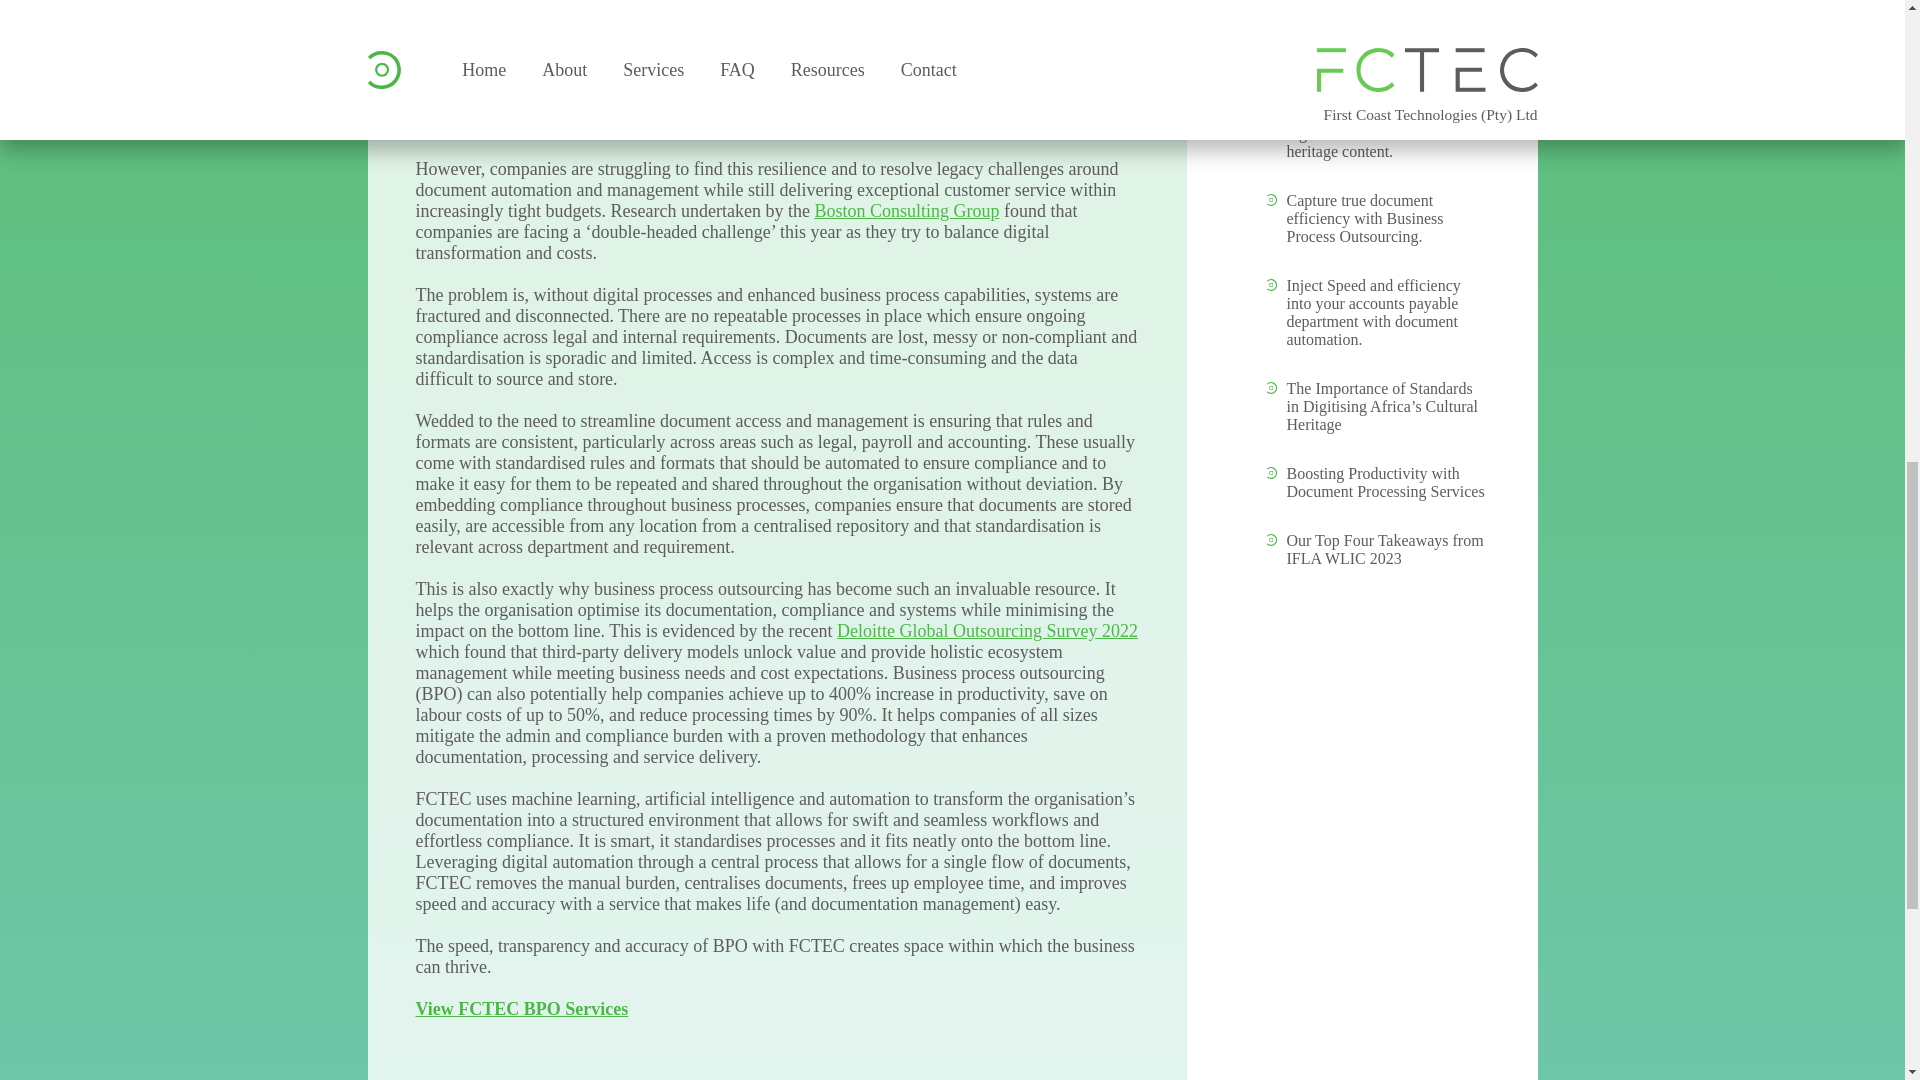 The width and height of the screenshot is (1920, 1080). What do you see at coordinates (522, 1009) in the screenshot?
I see `View FCTEC BPO Services` at bounding box center [522, 1009].